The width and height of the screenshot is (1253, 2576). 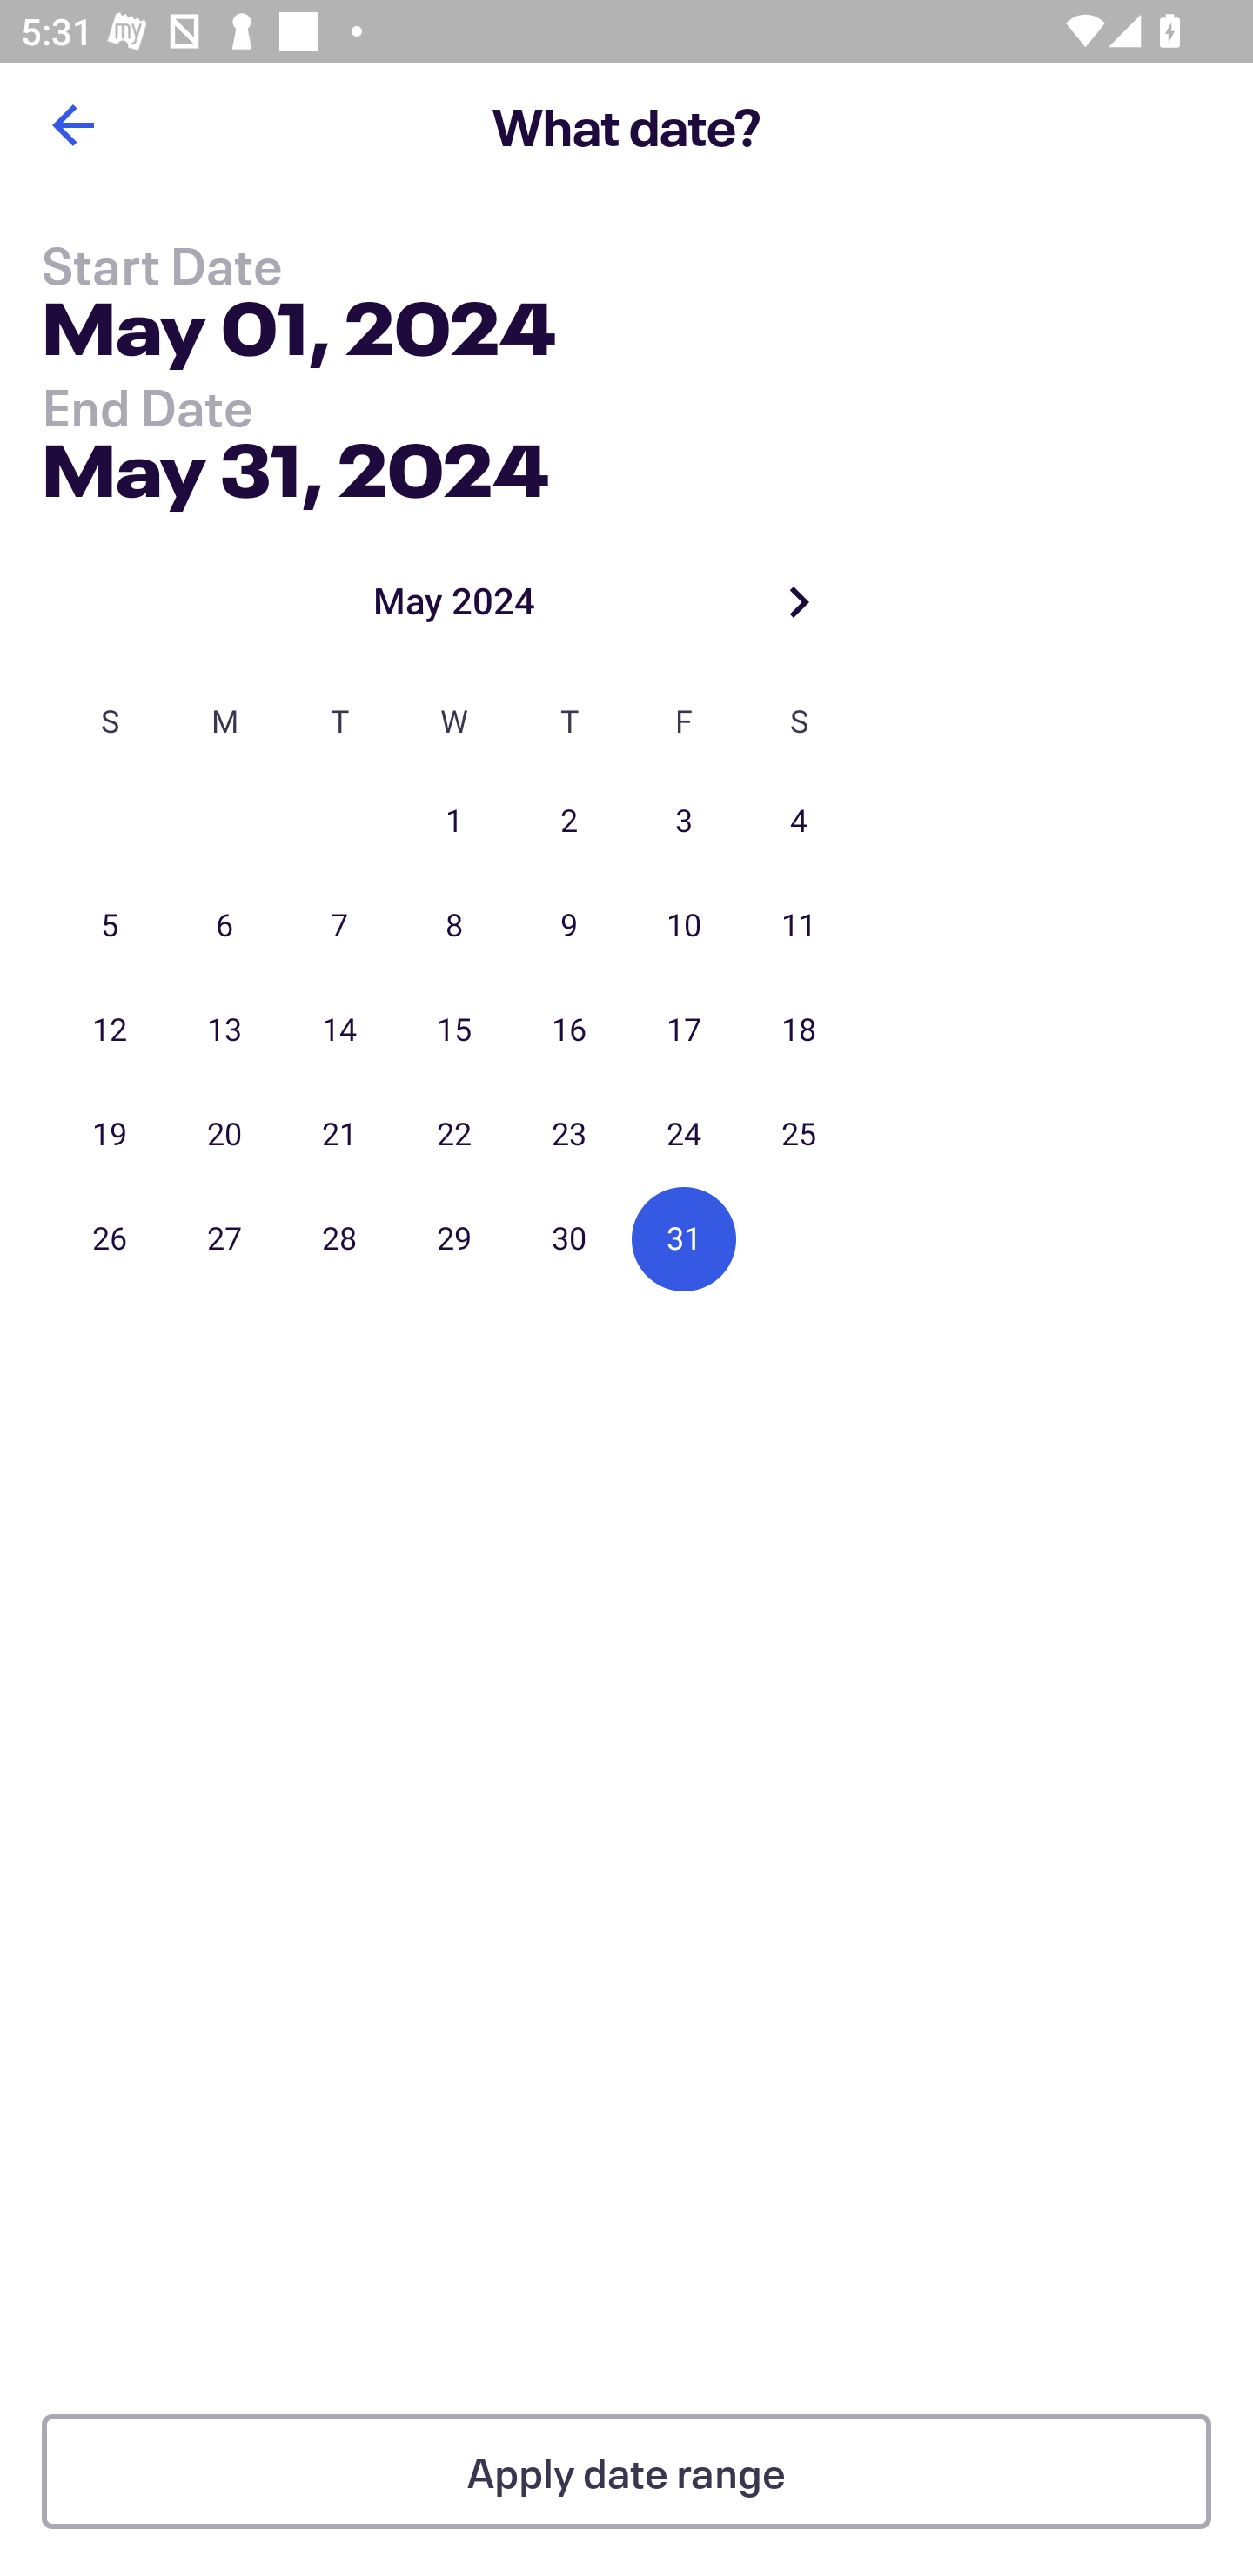 What do you see at coordinates (799, 600) in the screenshot?
I see `Next month` at bounding box center [799, 600].